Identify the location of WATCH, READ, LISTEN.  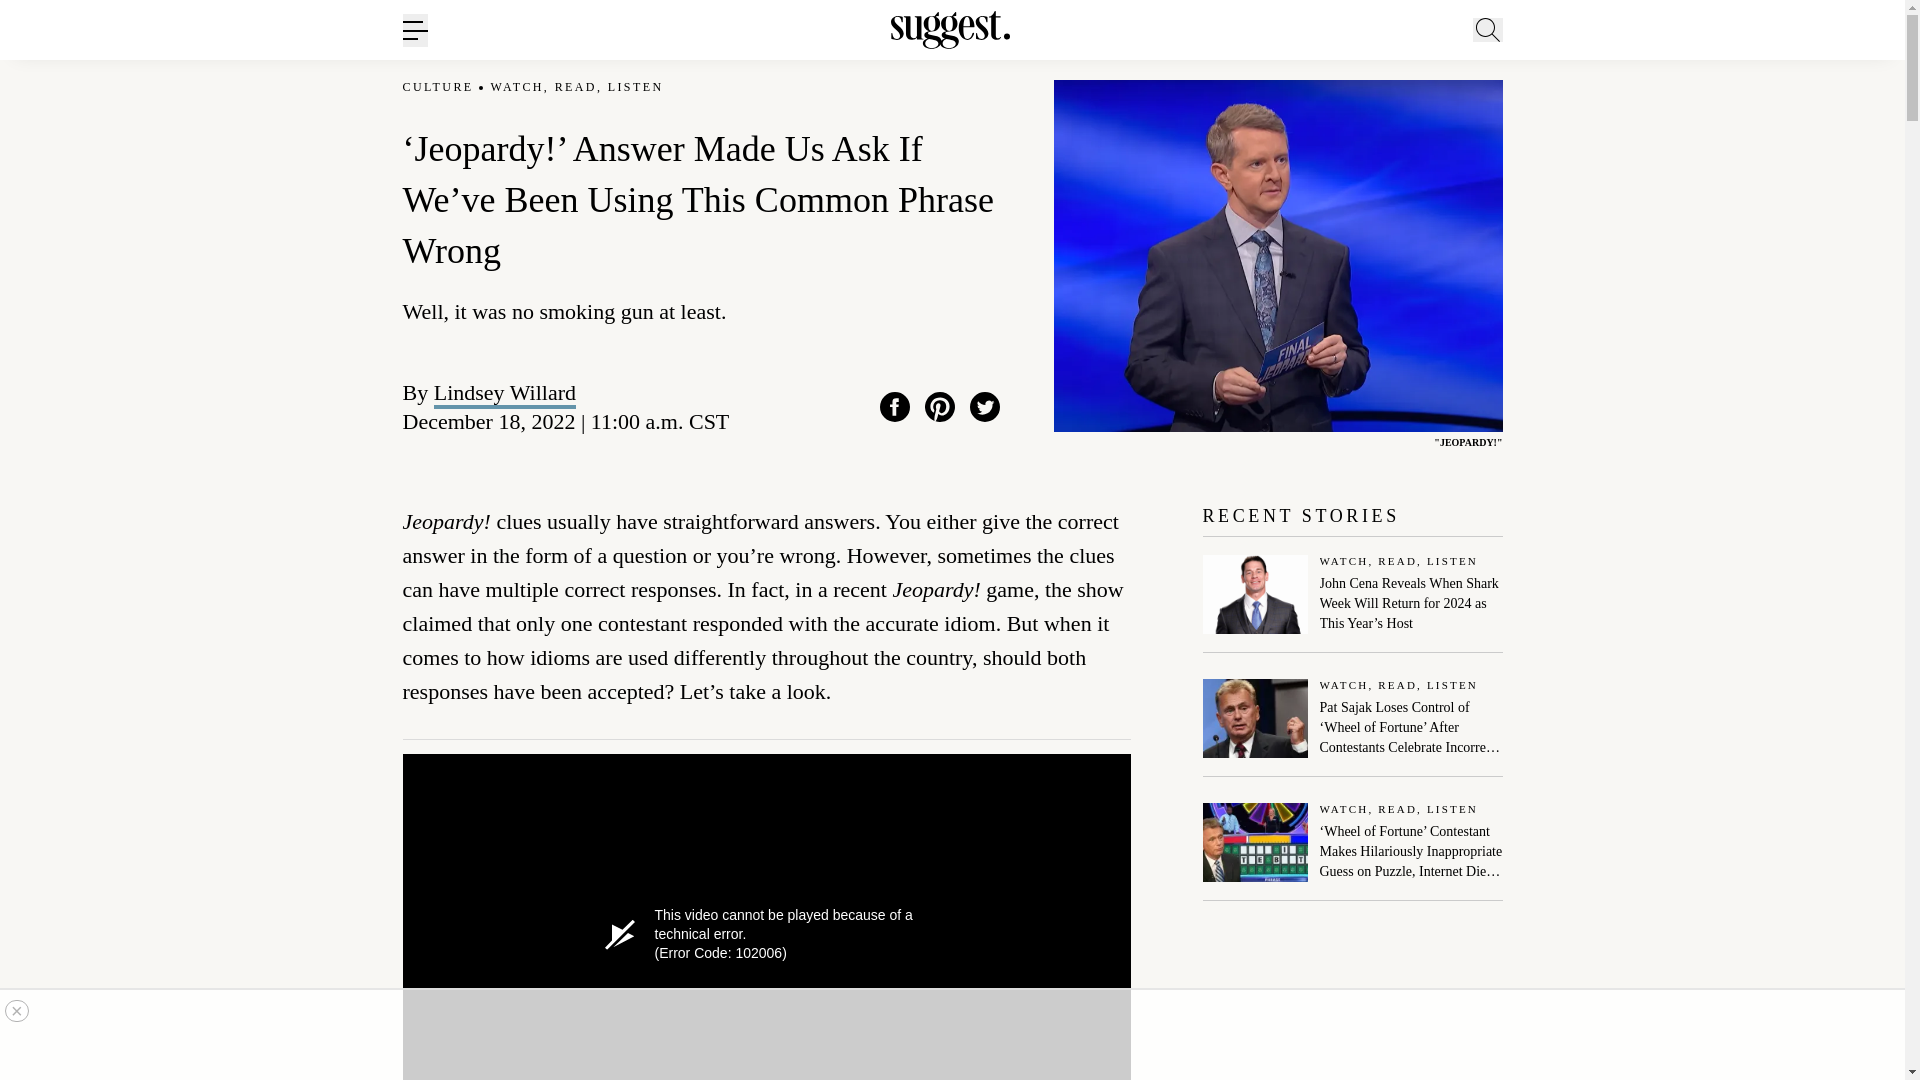
(578, 87).